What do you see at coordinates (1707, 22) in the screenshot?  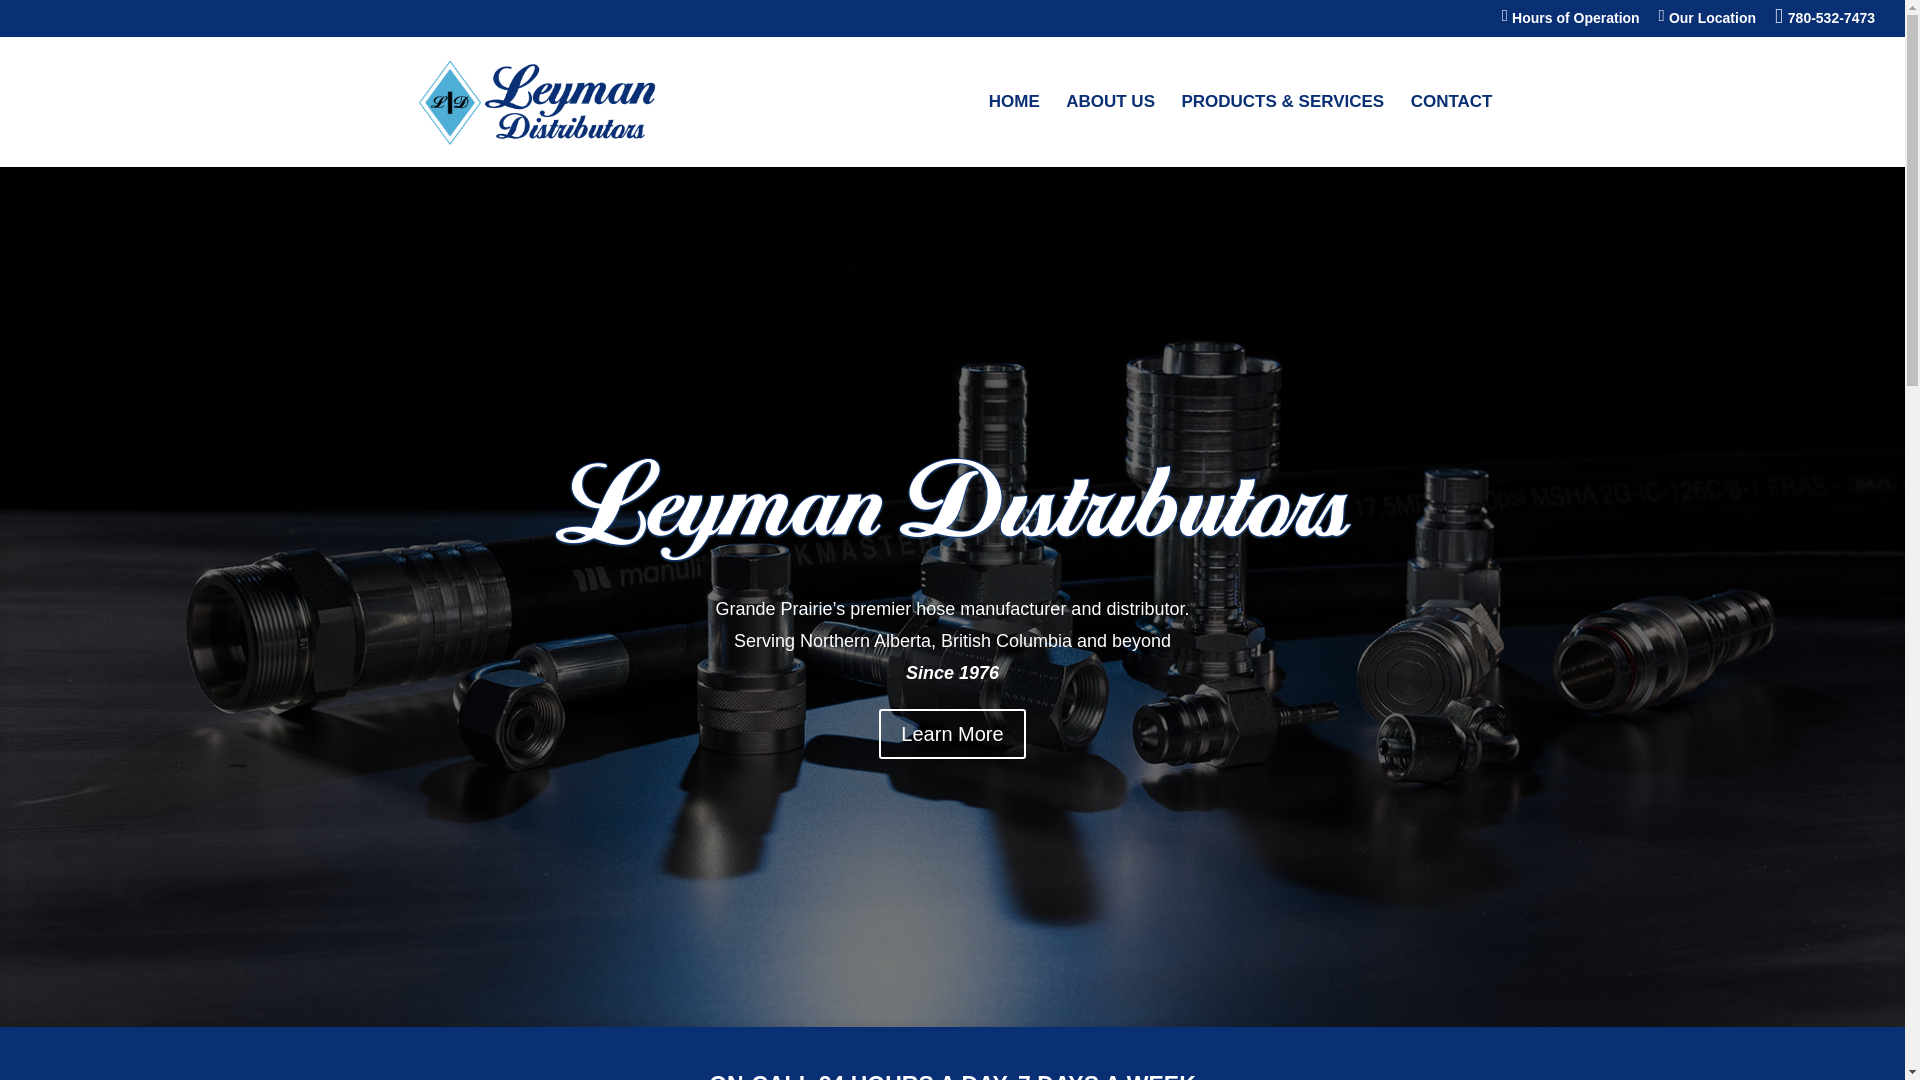 I see `Our Location` at bounding box center [1707, 22].